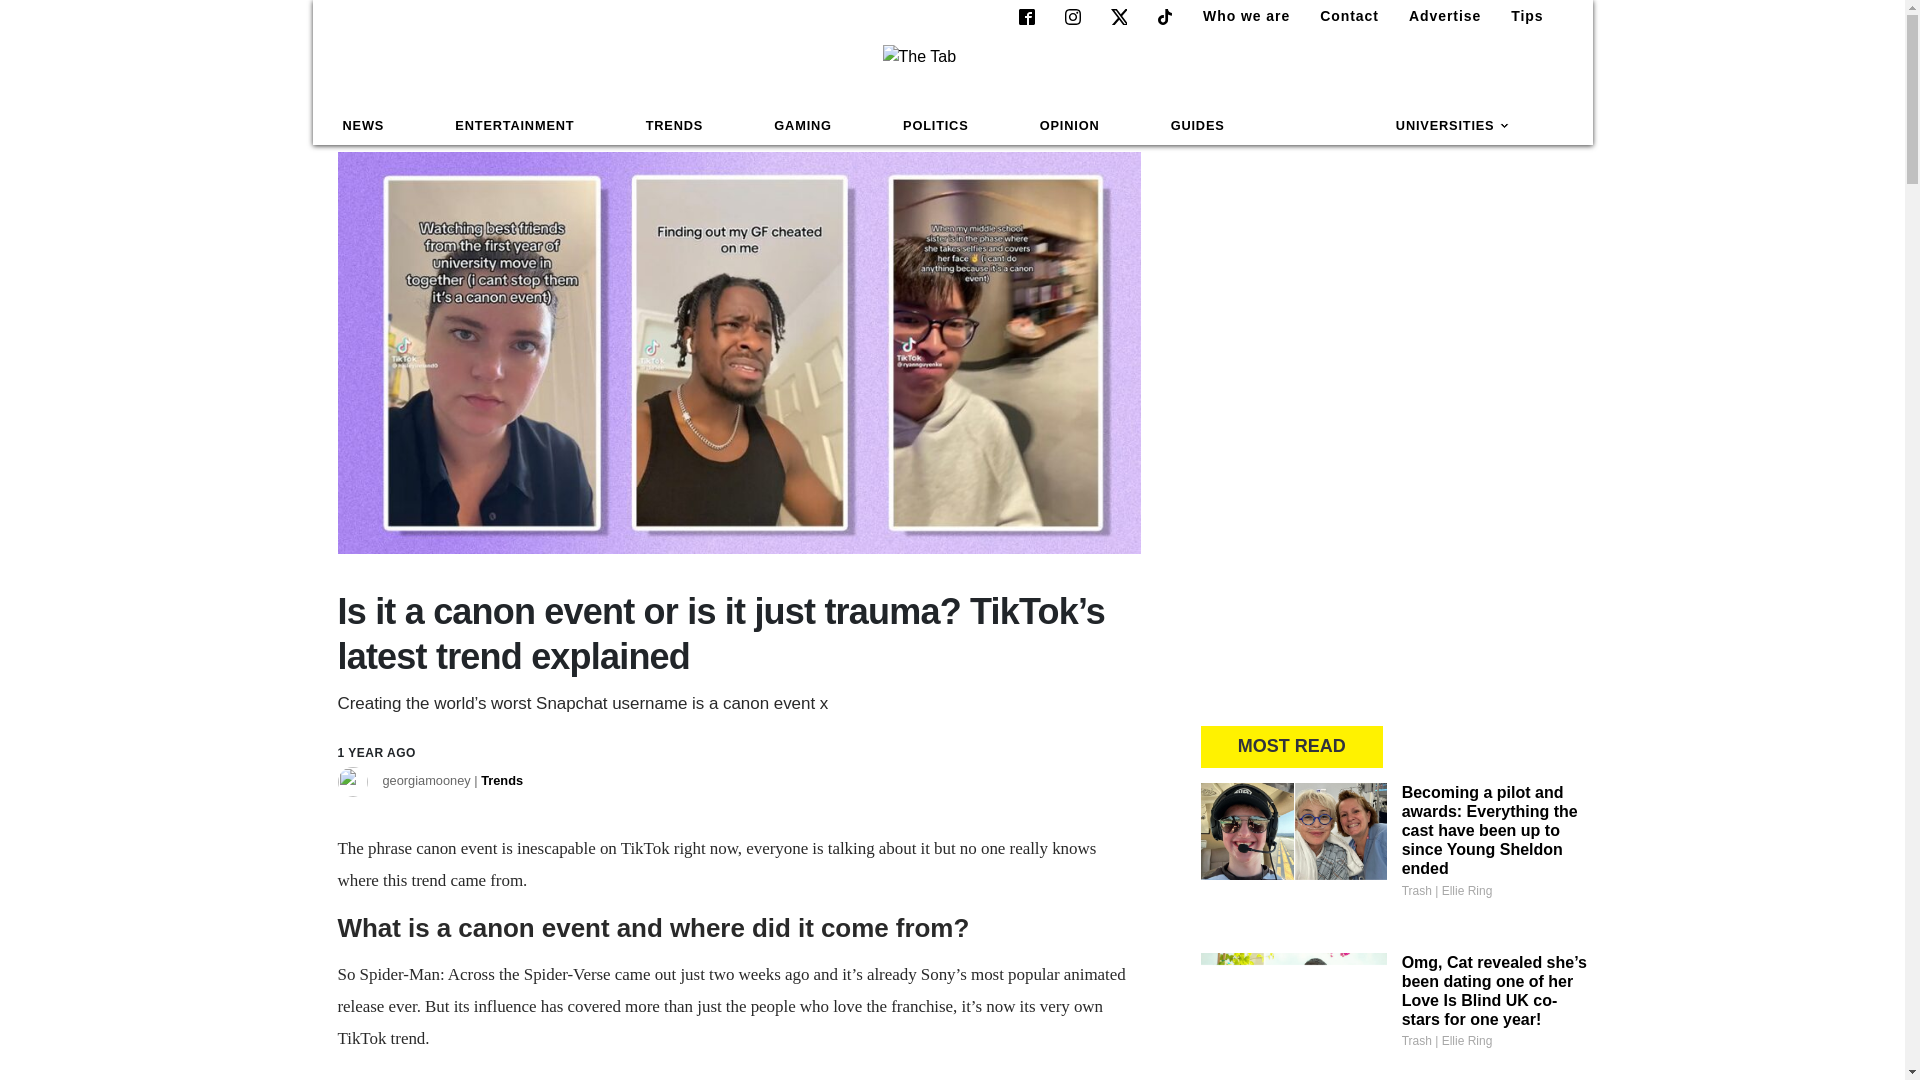  What do you see at coordinates (1436, 16) in the screenshot?
I see `Advertise` at bounding box center [1436, 16].